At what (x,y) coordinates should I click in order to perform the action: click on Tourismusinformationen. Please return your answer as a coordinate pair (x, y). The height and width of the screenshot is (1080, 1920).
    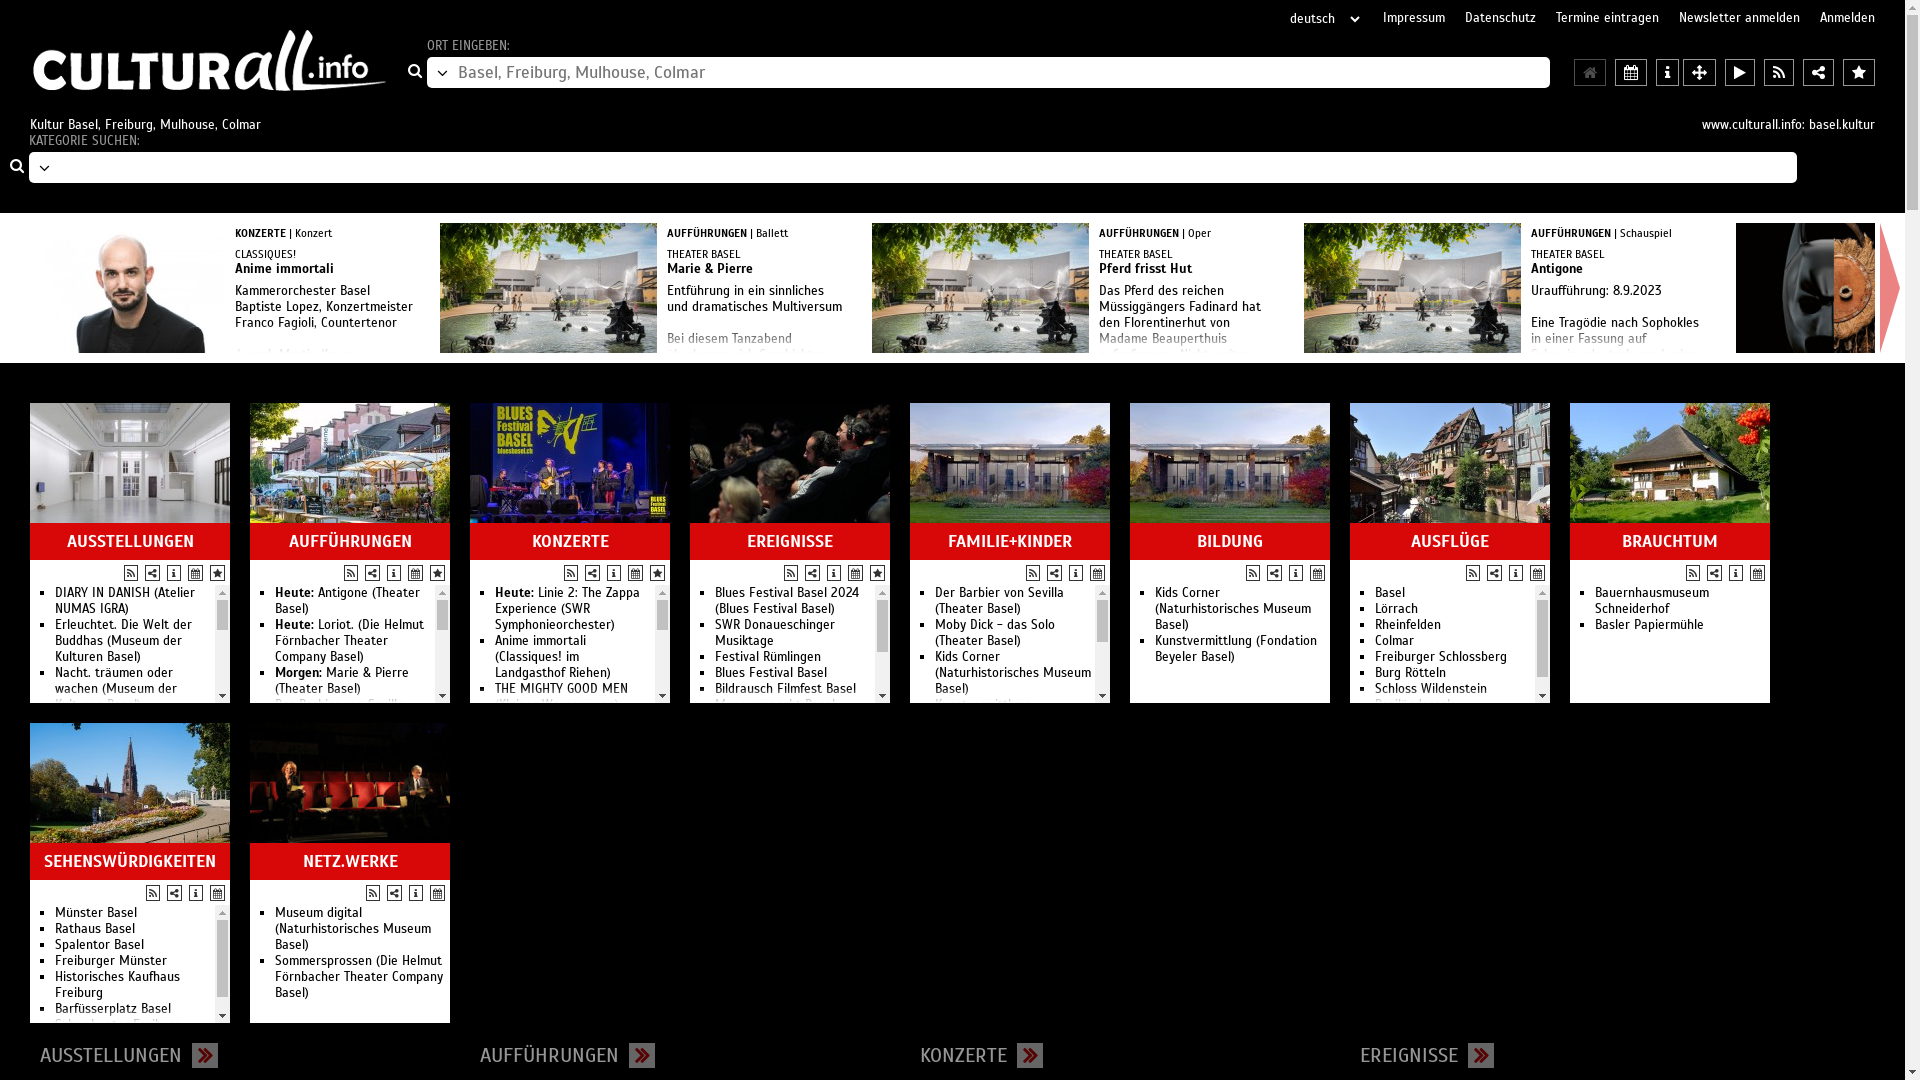
    Looking at the image, I should click on (834, 573).